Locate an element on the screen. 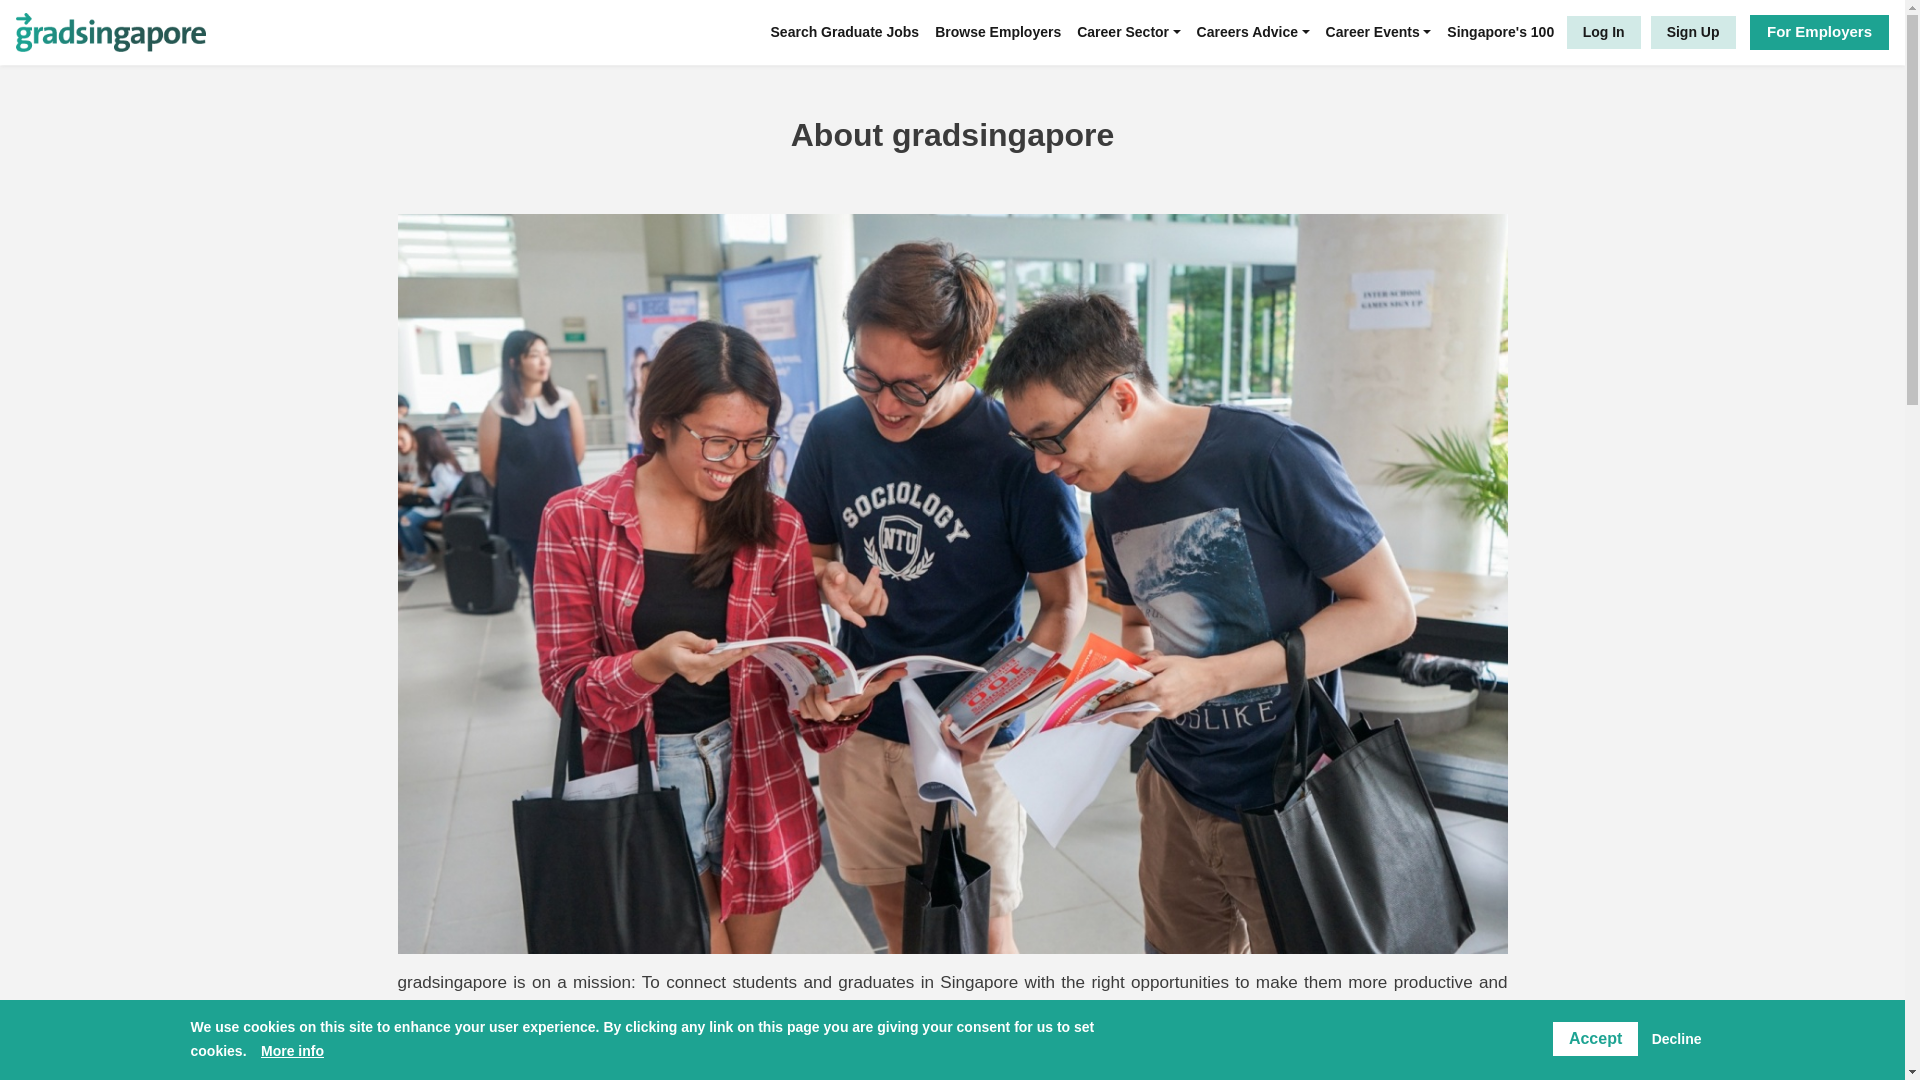 The image size is (1920, 1080). Skip to main content is located at coordinates (952, 2).